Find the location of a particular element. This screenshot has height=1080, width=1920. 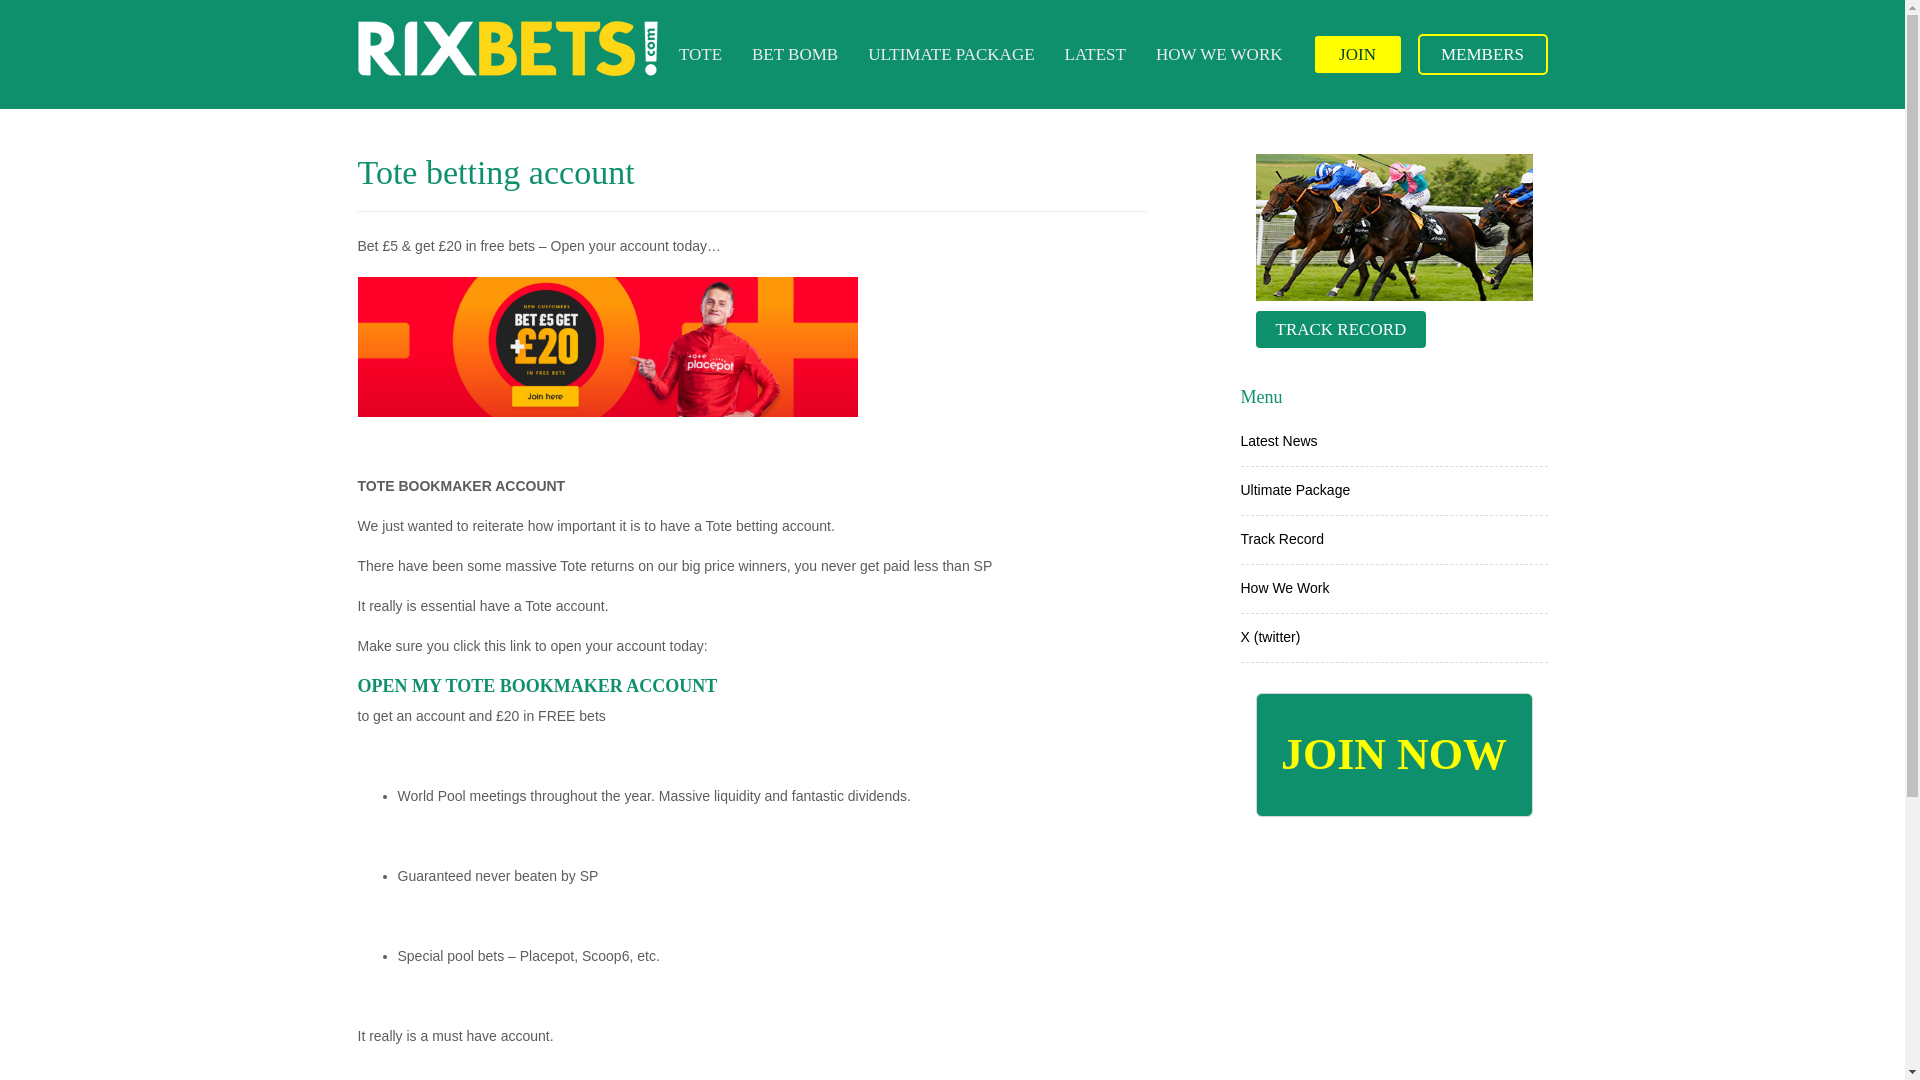

TOTE is located at coordinates (700, 54).